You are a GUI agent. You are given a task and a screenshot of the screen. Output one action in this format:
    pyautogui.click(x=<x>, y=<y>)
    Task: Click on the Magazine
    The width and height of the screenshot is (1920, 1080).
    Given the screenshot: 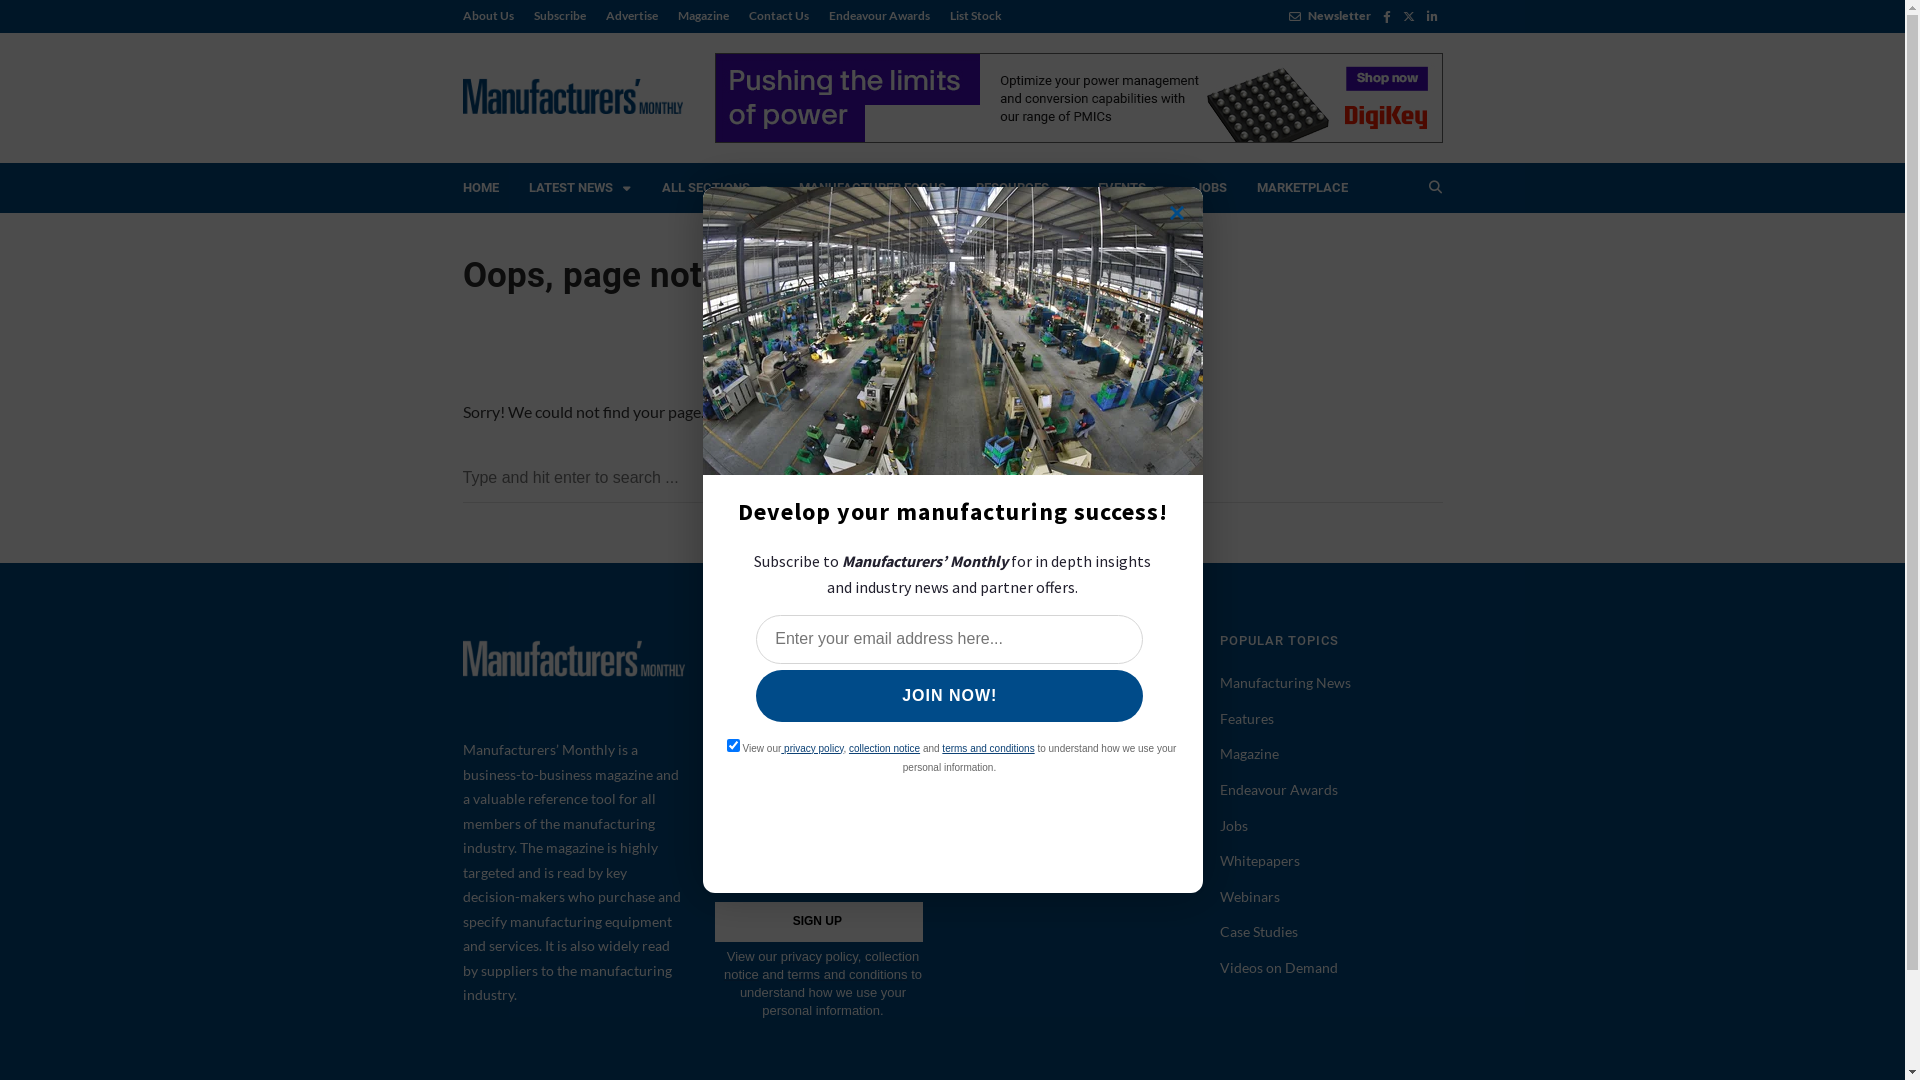 What is the action you would take?
    pyautogui.click(x=1250, y=754)
    